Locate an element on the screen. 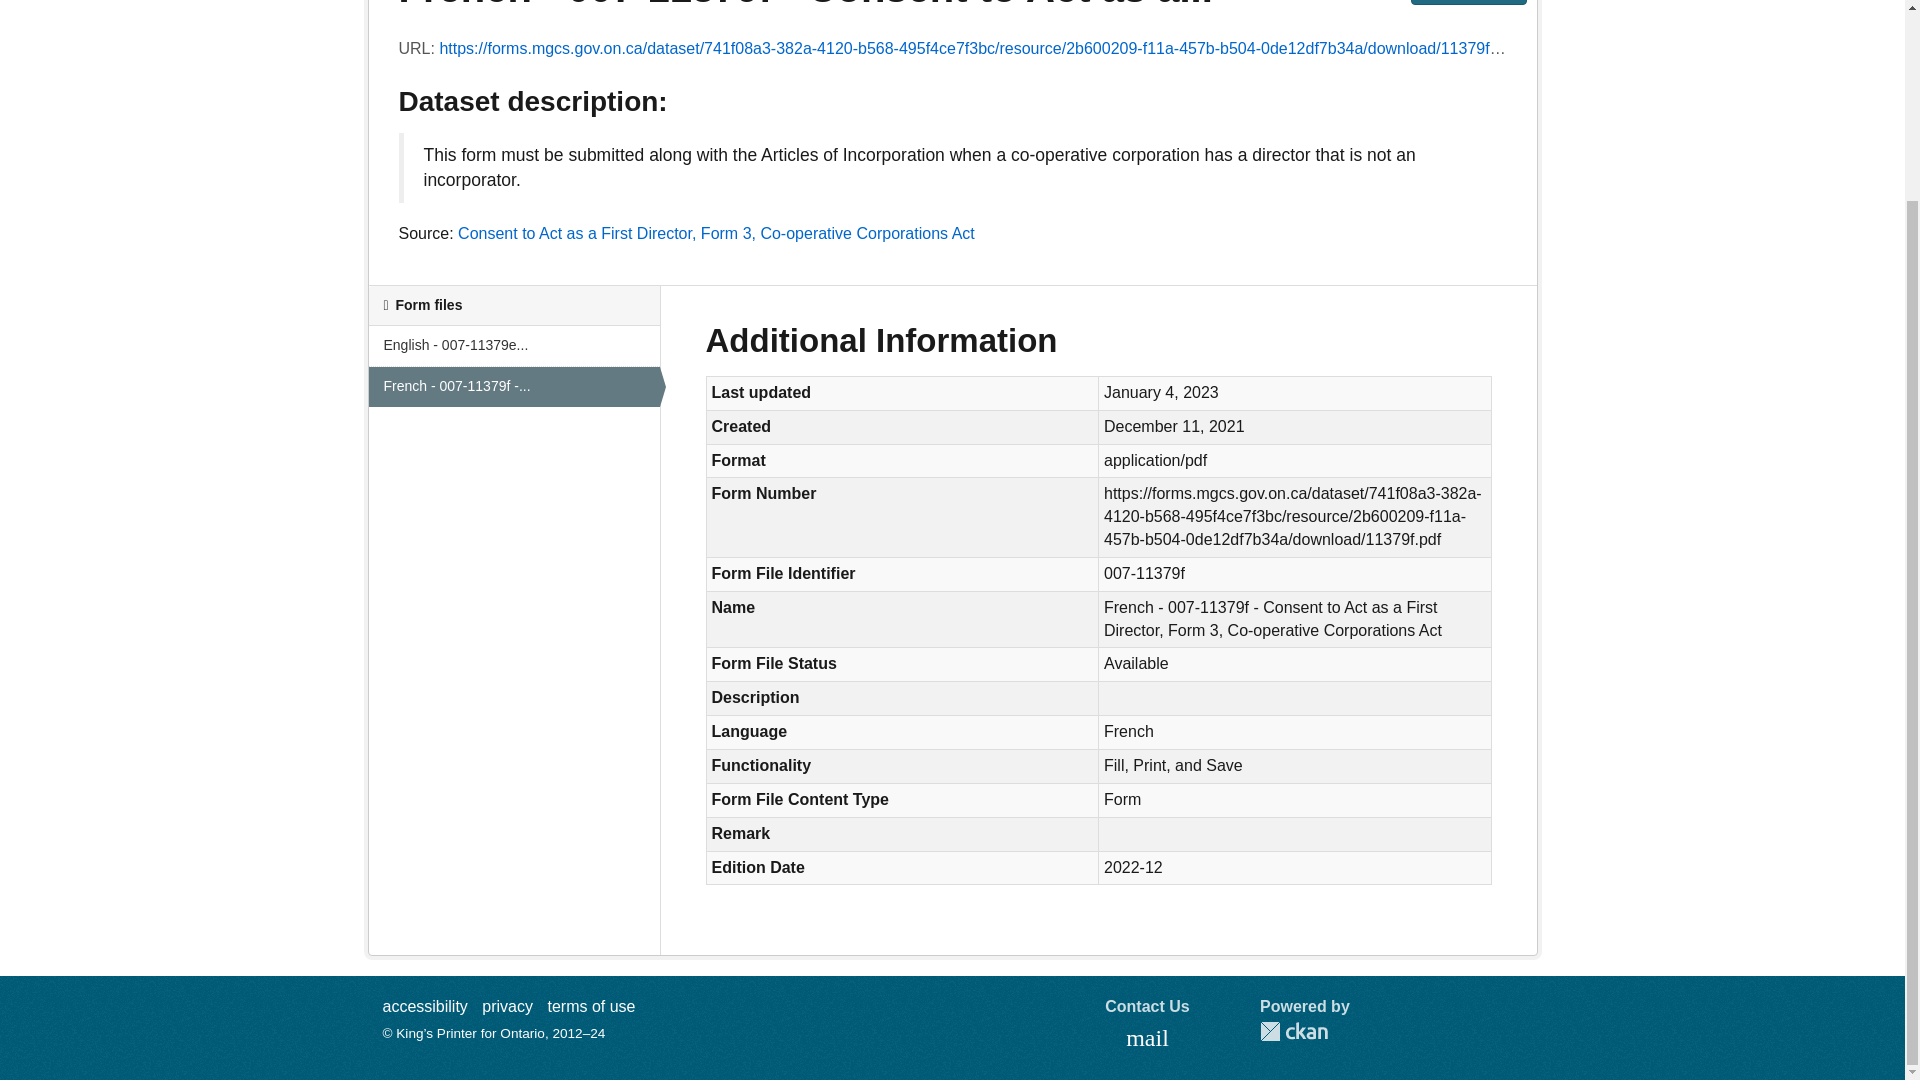 This screenshot has width=1920, height=1080. English - 007-11379e... is located at coordinates (513, 346).